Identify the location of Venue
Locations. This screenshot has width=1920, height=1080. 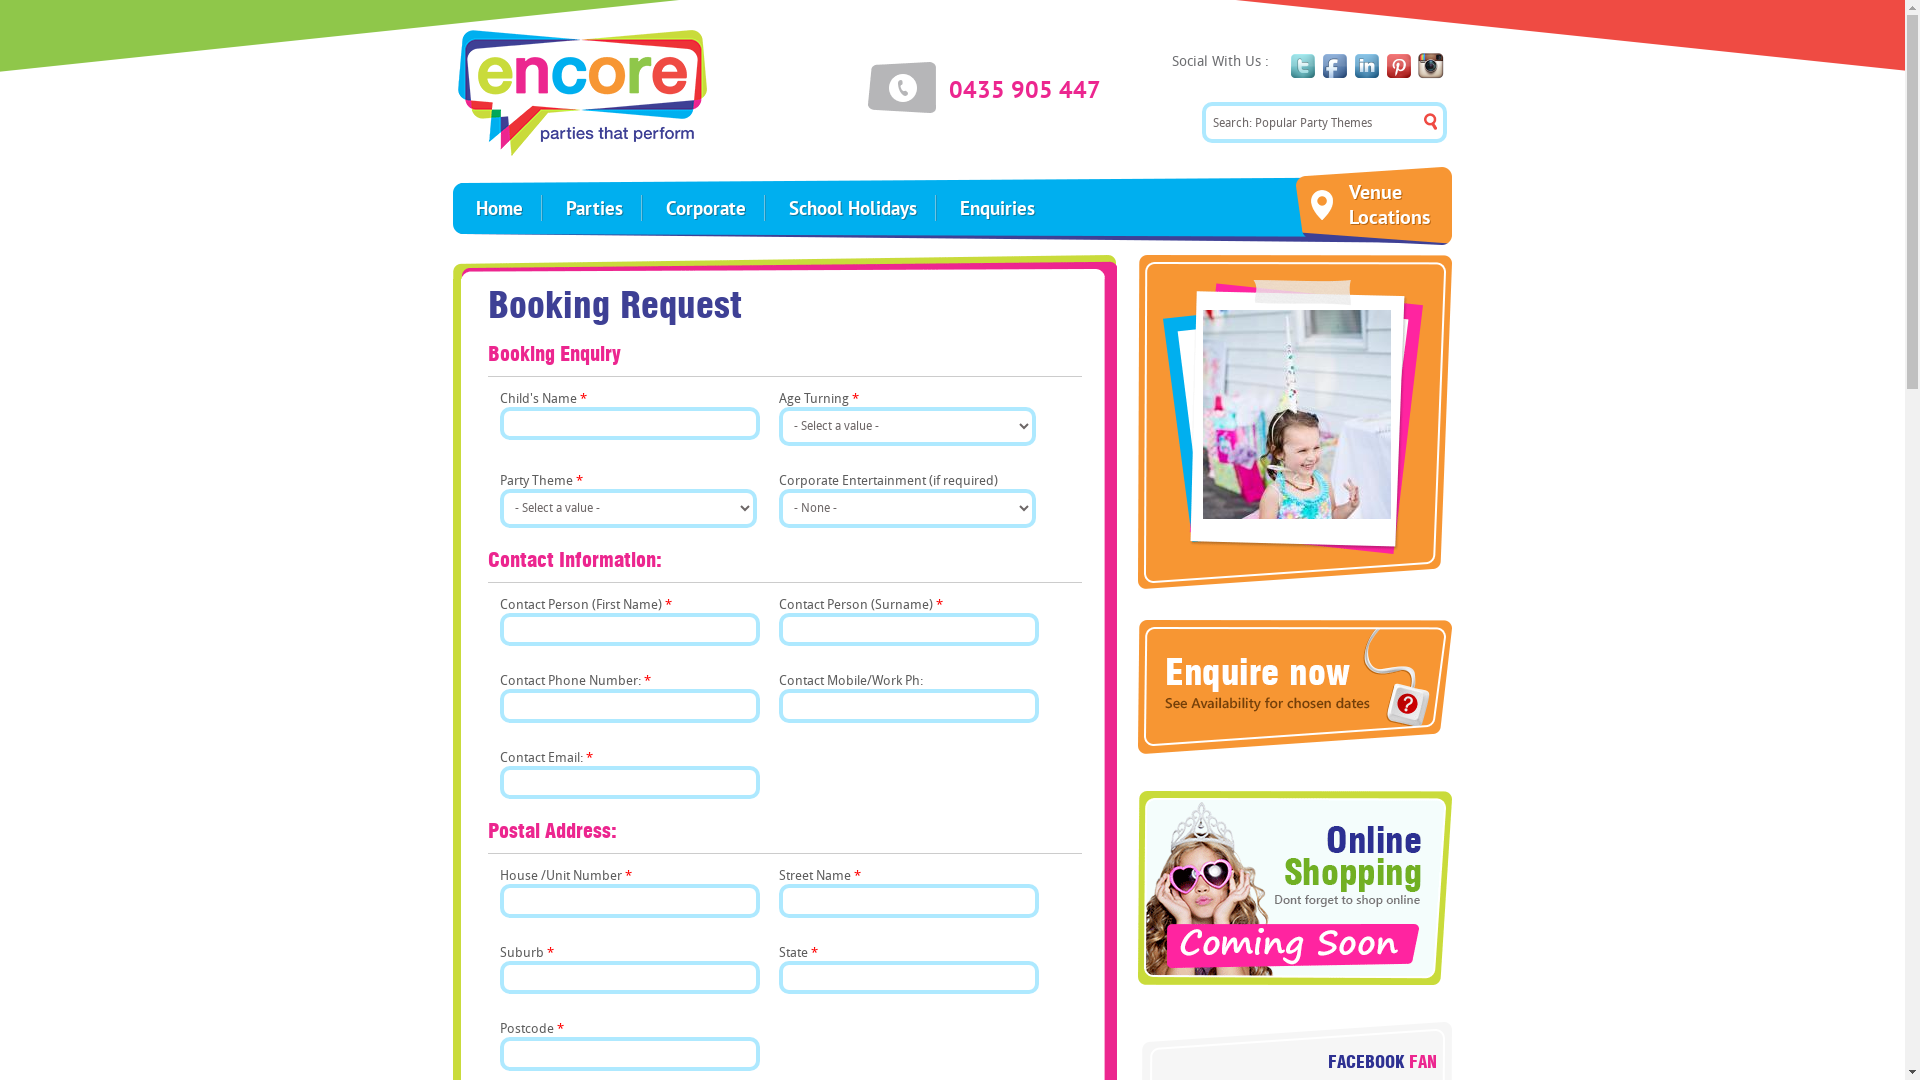
(1372, 205).